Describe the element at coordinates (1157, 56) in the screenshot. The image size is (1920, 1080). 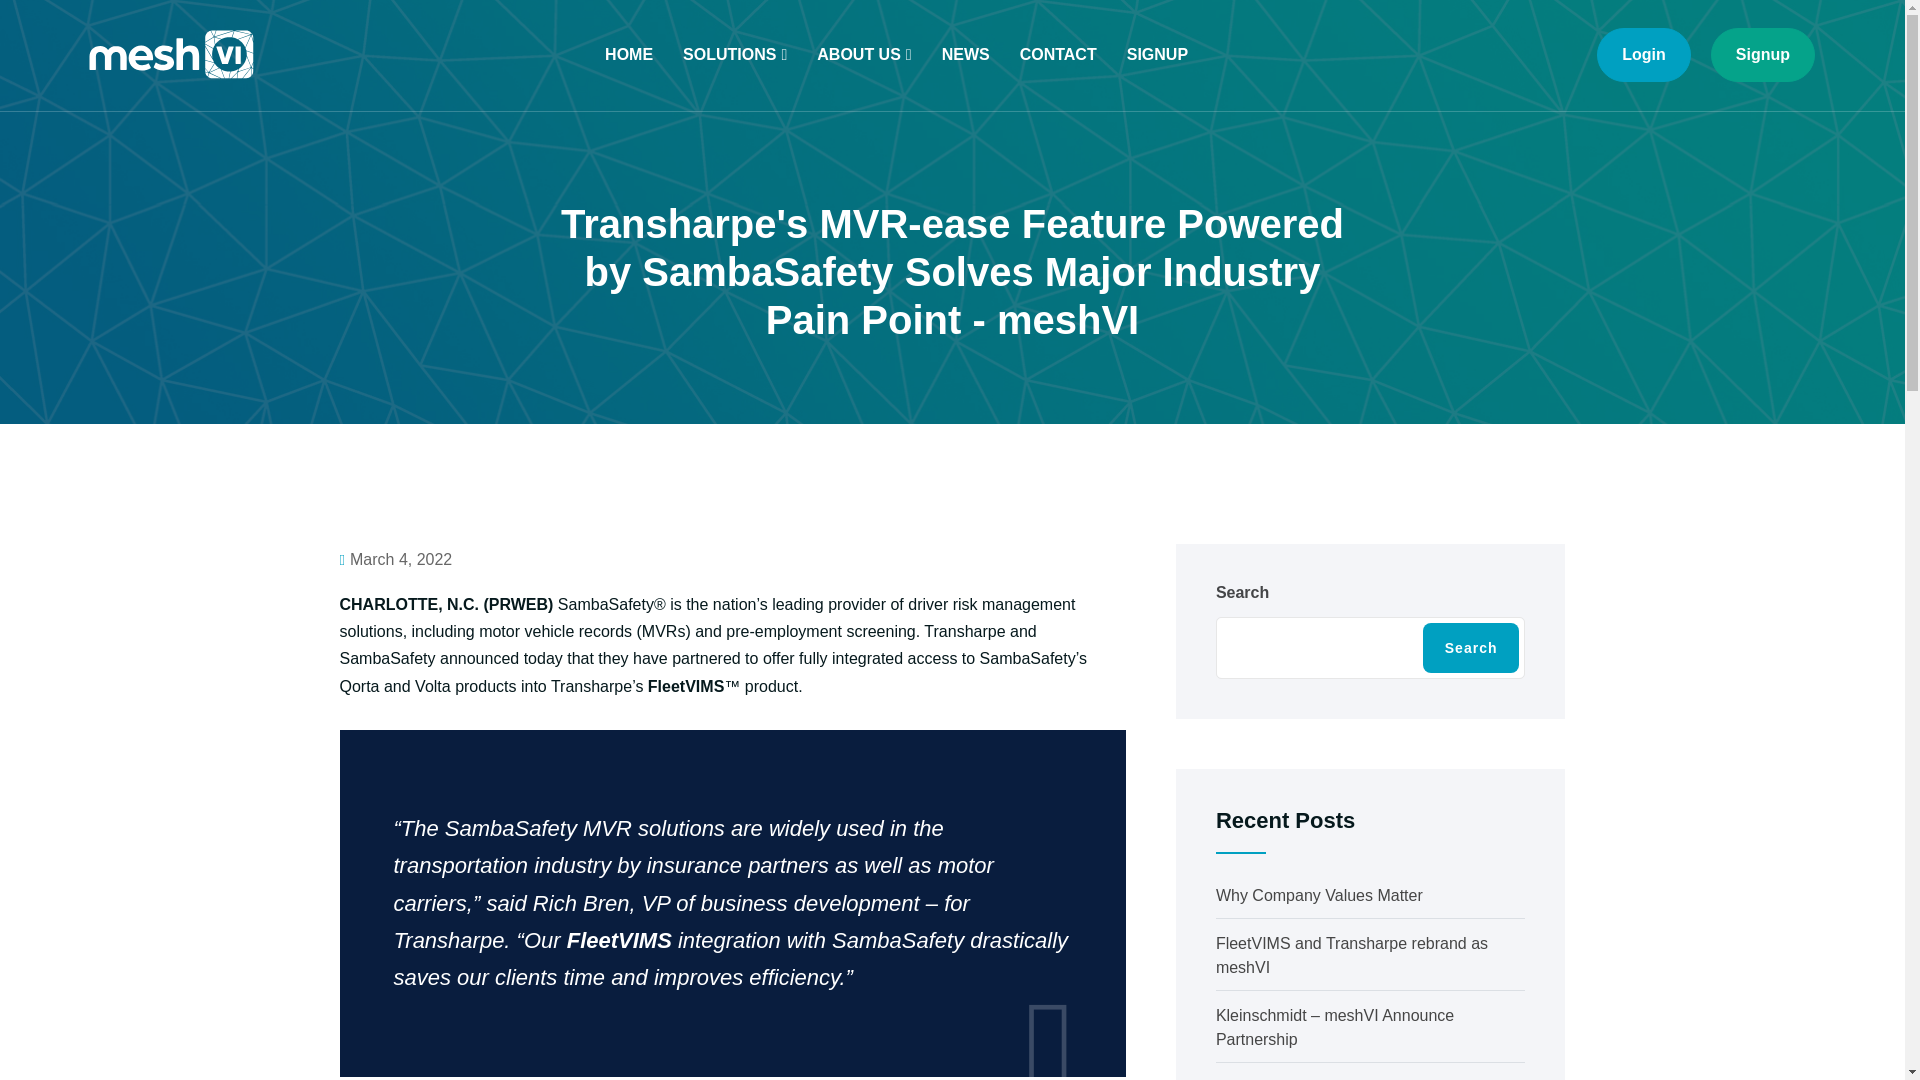
I see `SIGNUP` at that location.